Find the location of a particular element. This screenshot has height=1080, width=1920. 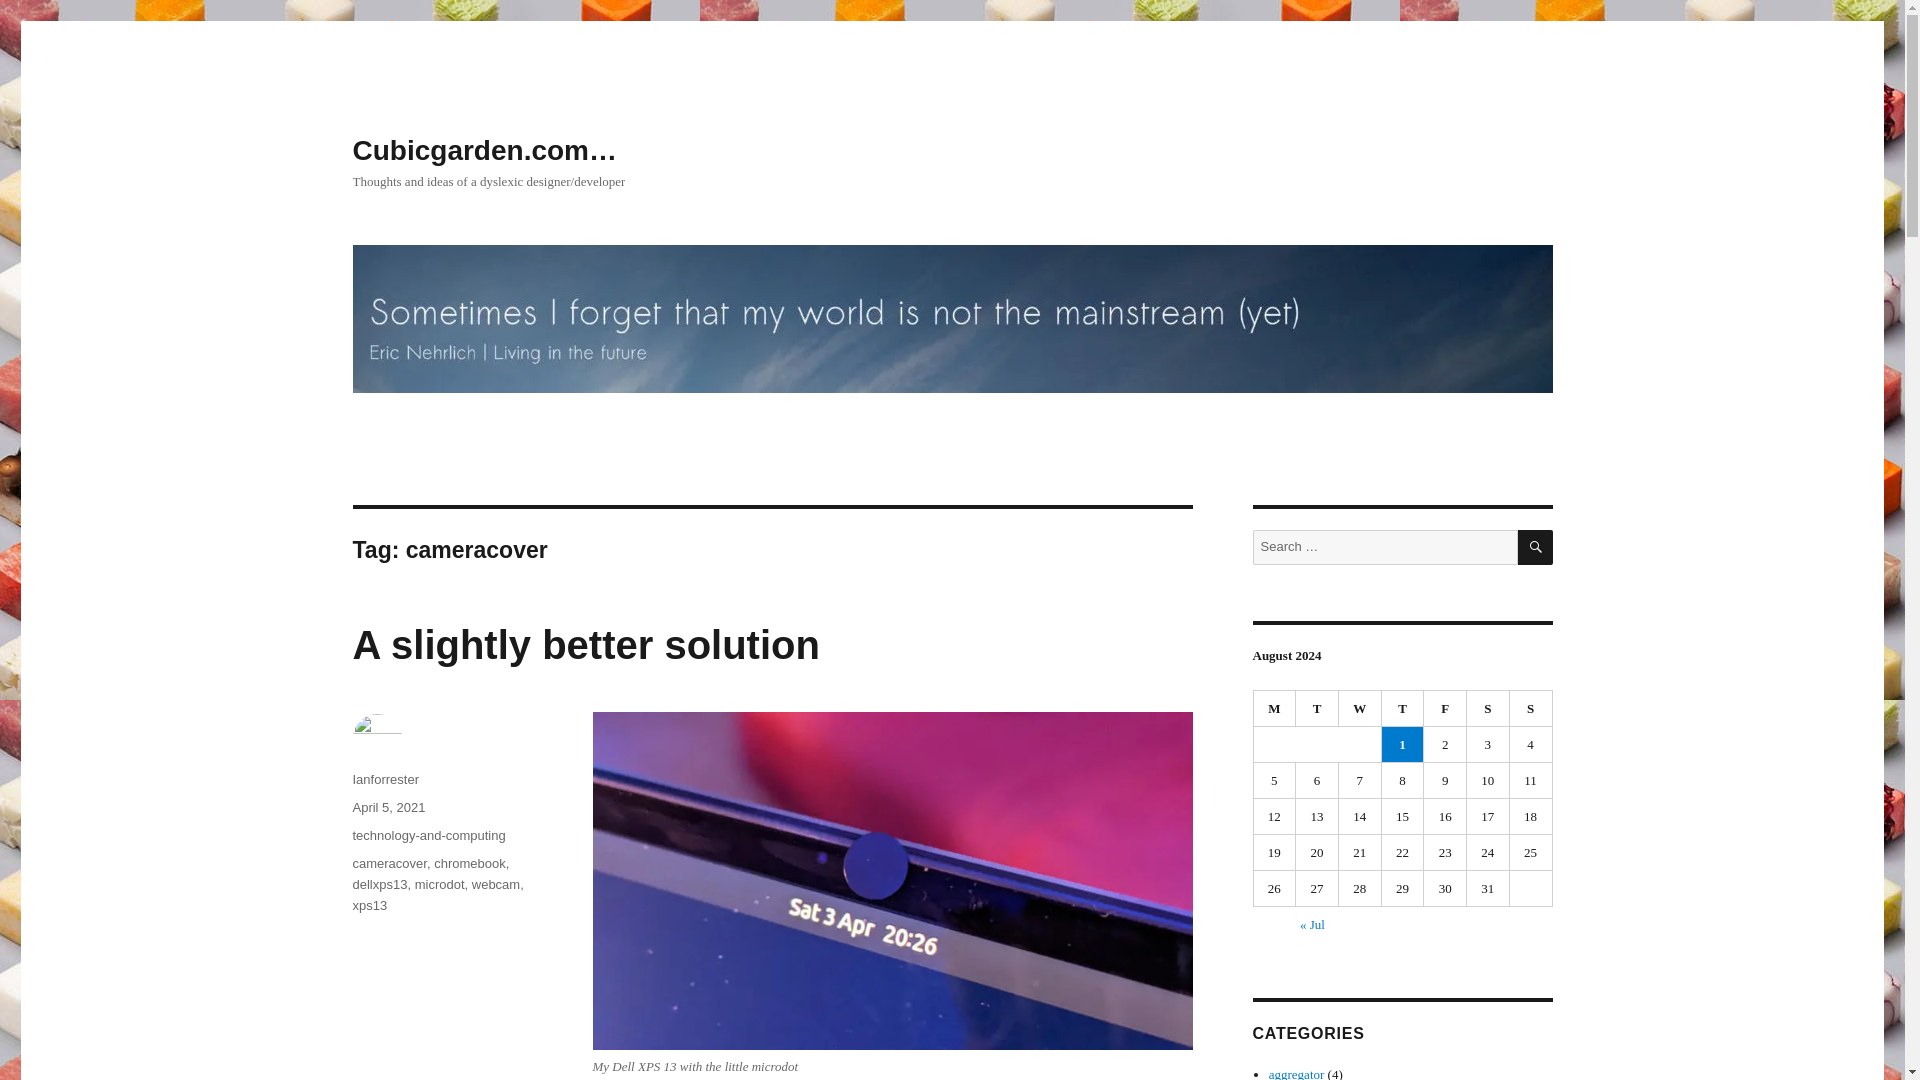

Saturday is located at coordinates (1488, 708).